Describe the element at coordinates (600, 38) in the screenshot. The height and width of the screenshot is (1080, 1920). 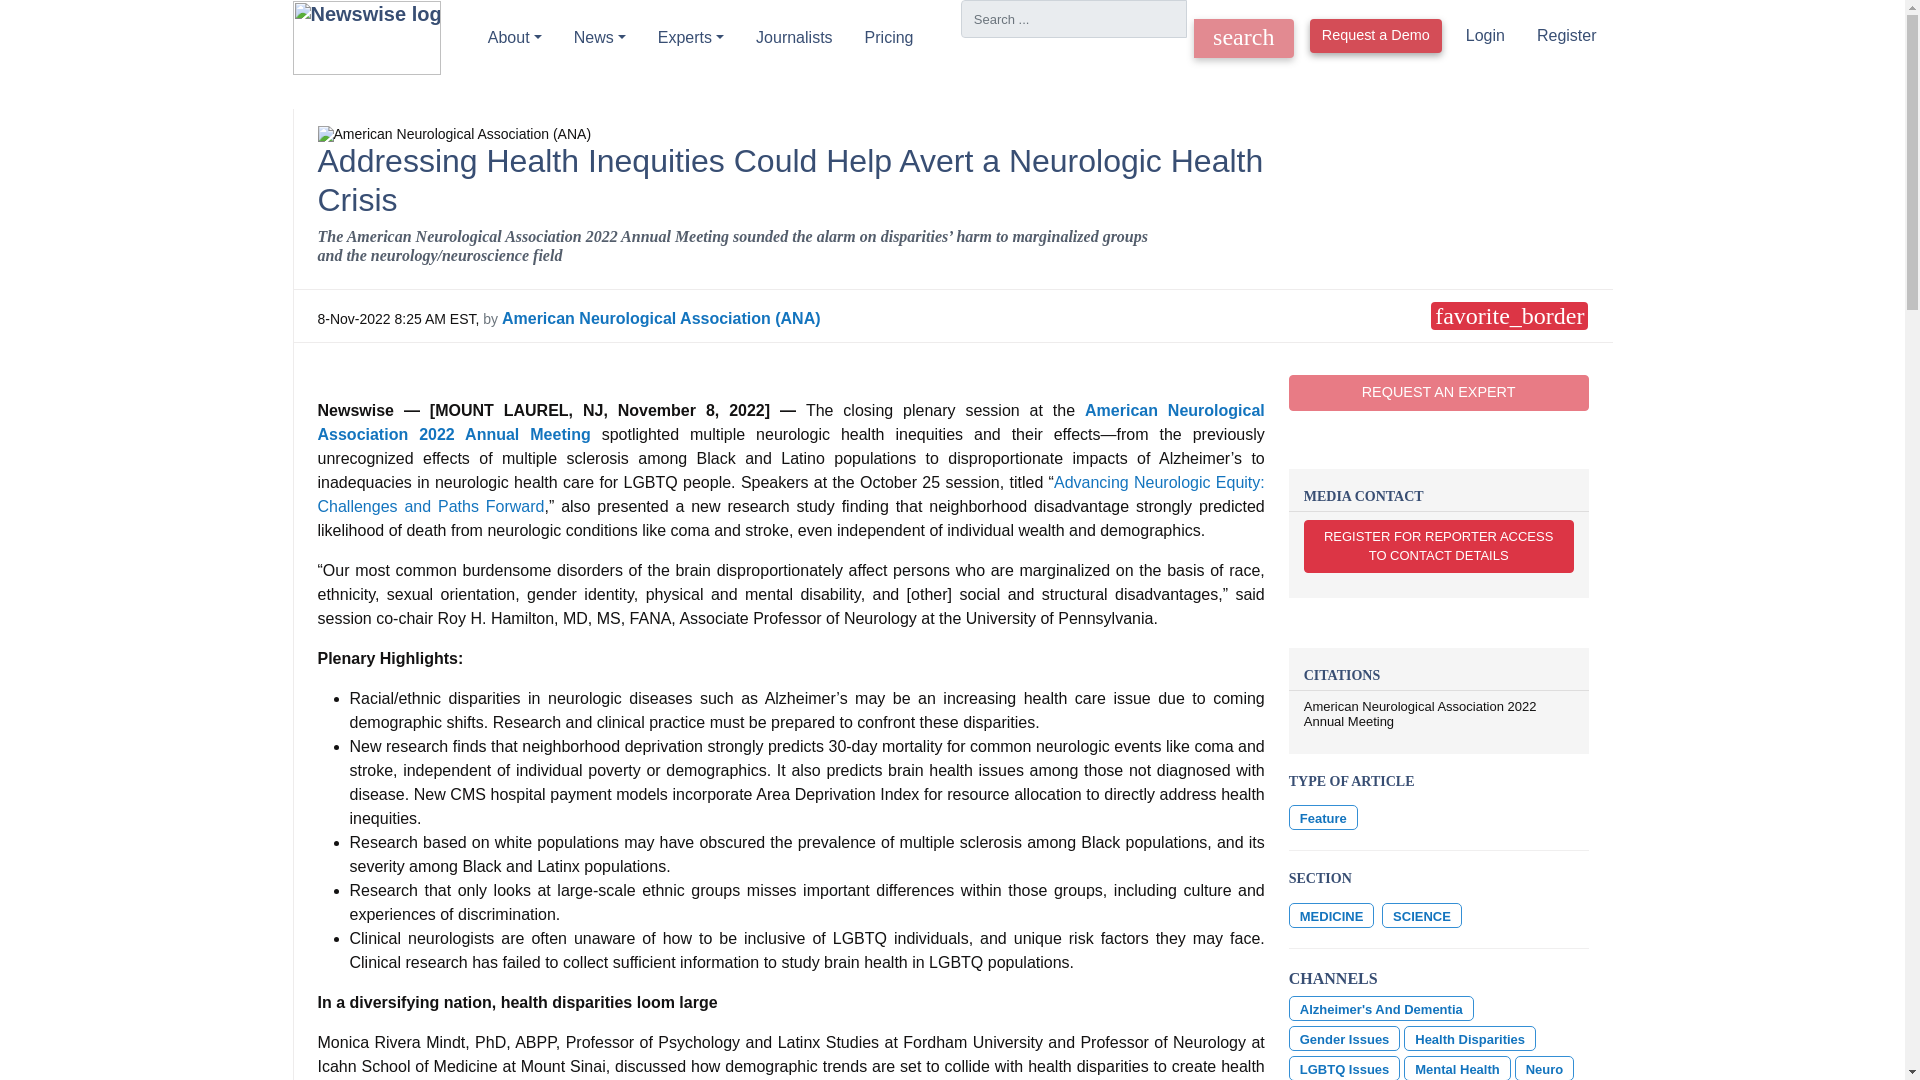
I see `News` at that location.